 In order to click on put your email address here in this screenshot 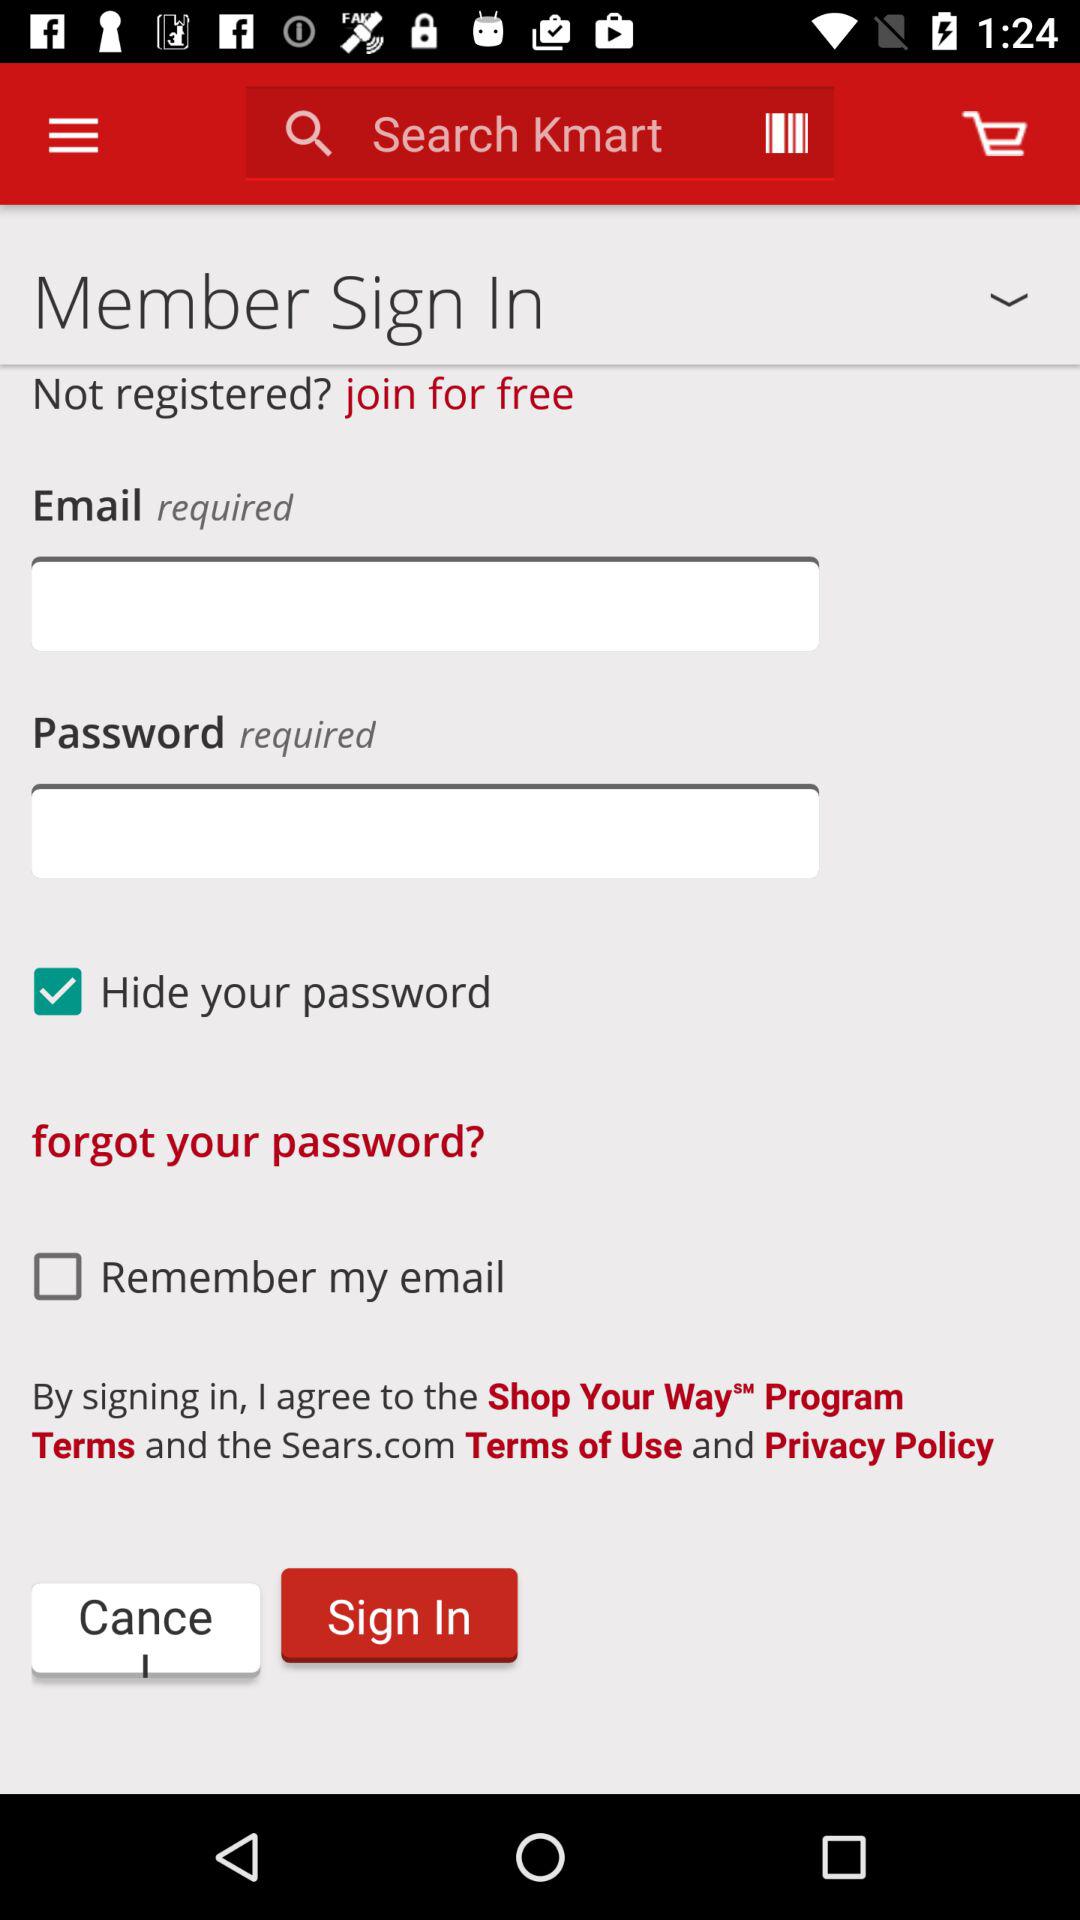, I will do `click(425, 604)`.